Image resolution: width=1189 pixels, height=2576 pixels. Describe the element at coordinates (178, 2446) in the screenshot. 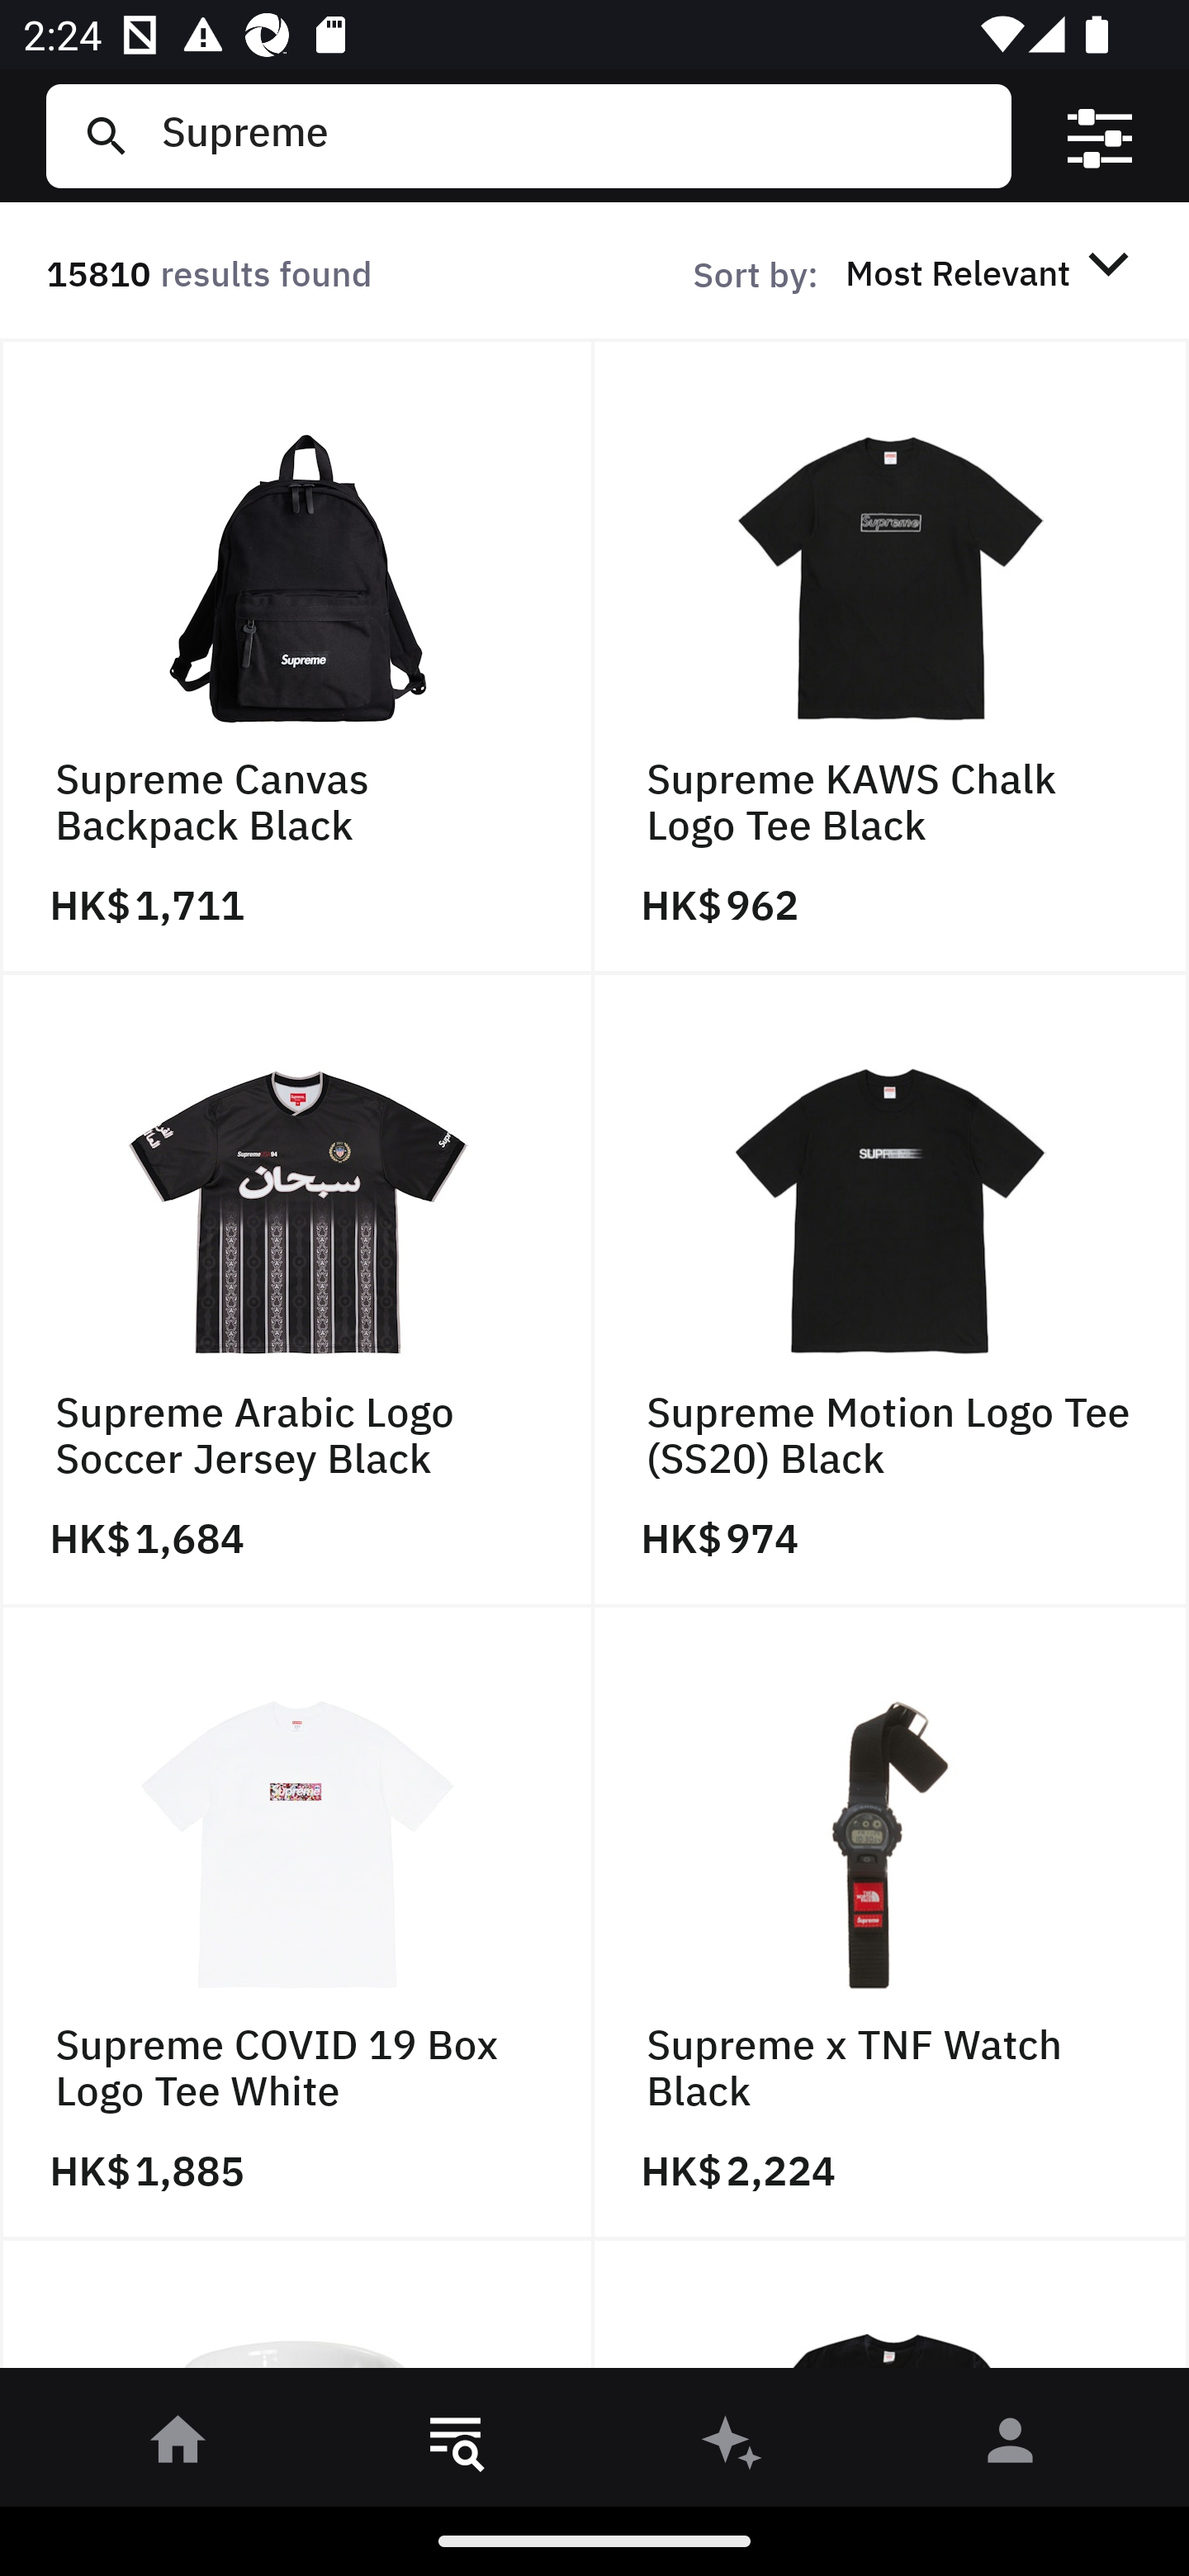

I see `󰋜` at that location.